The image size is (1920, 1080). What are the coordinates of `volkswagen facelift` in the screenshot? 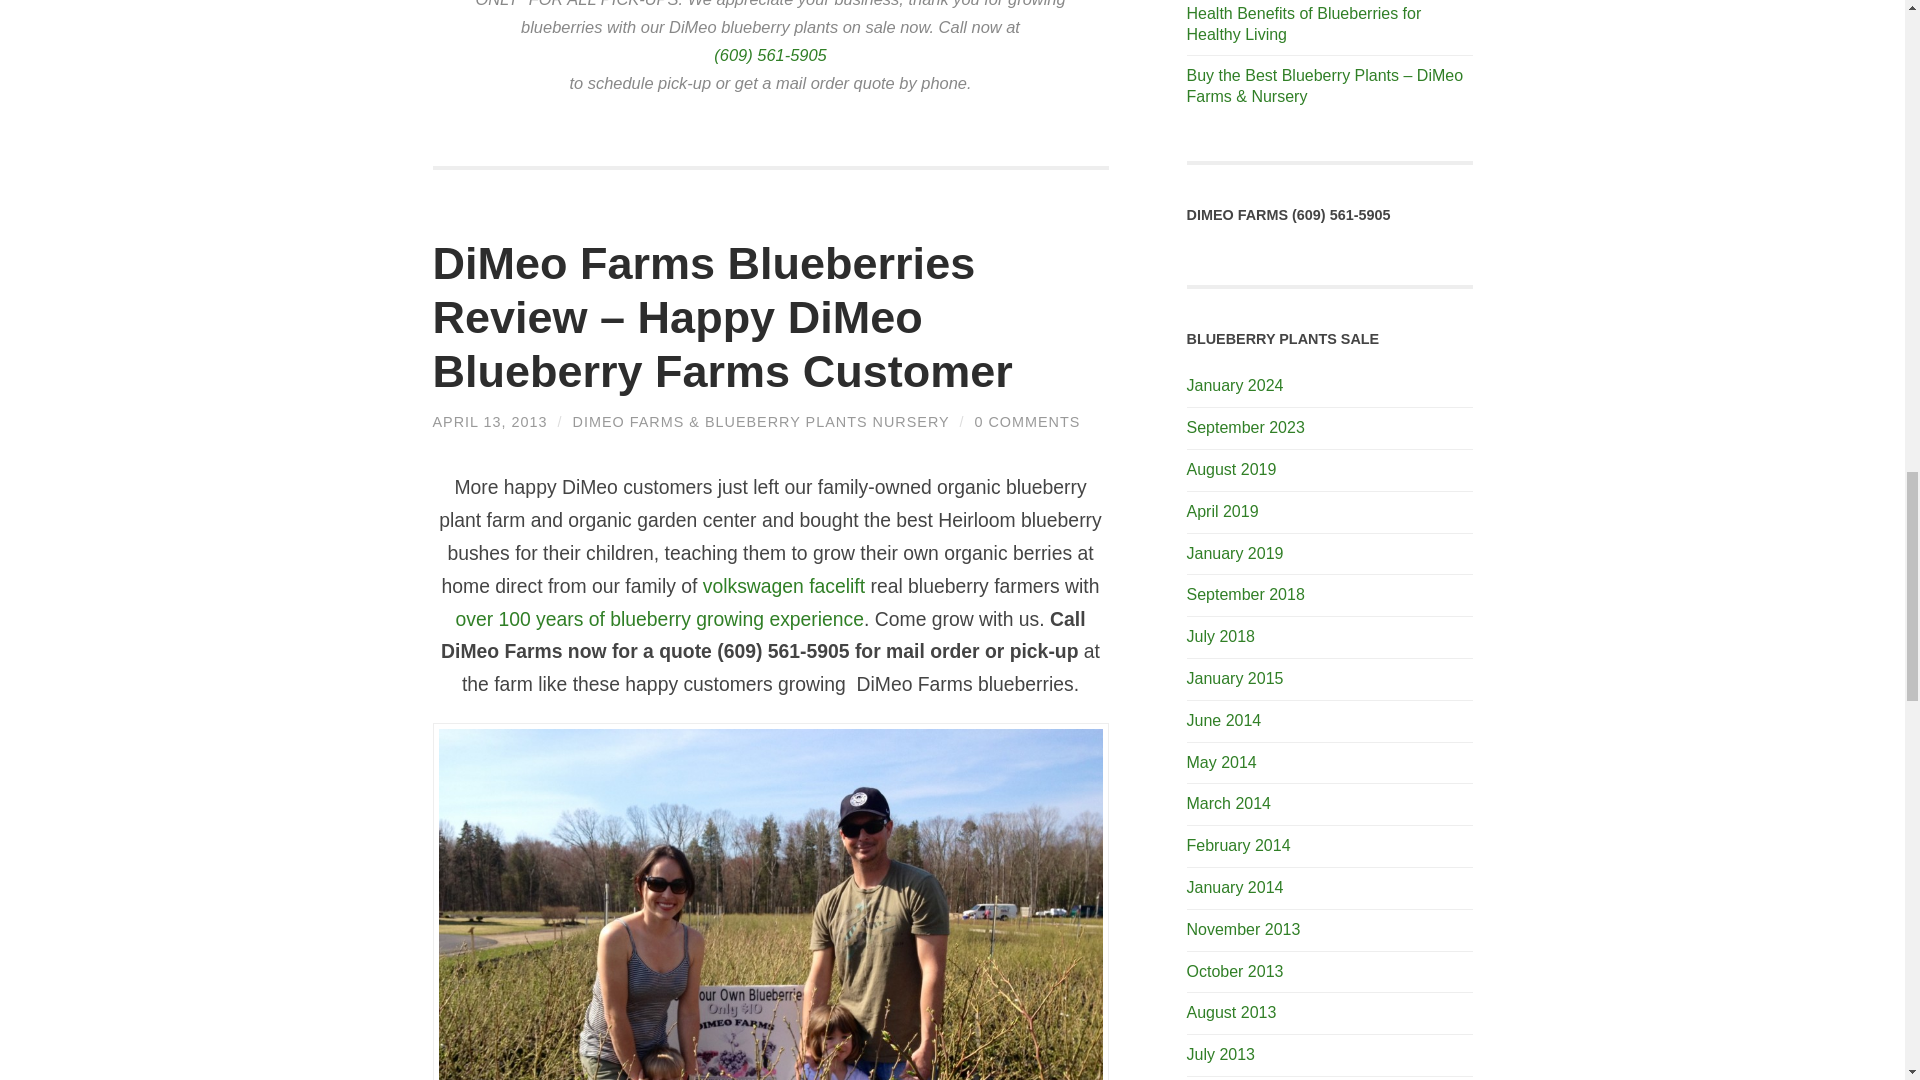 It's located at (784, 586).